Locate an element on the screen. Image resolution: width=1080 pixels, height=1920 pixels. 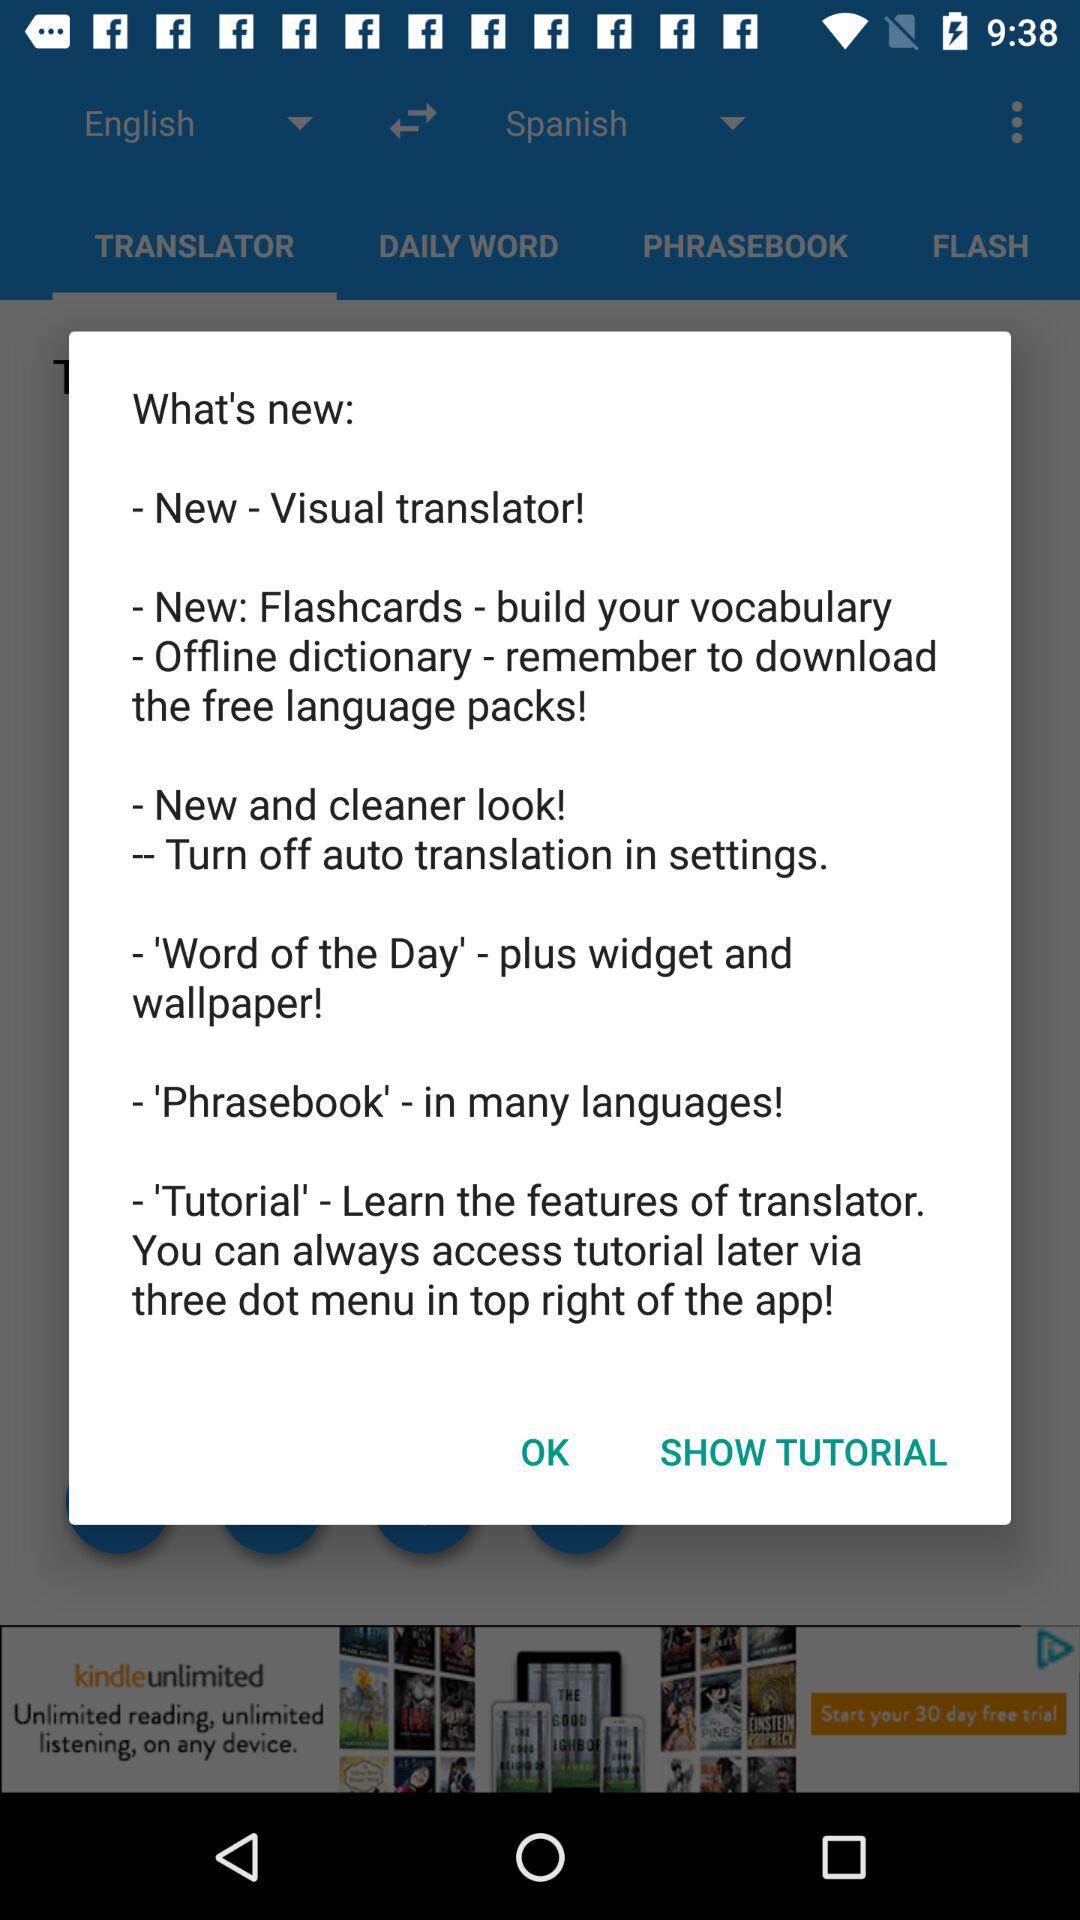
select the icon at the bottom right corner is located at coordinates (804, 1451).